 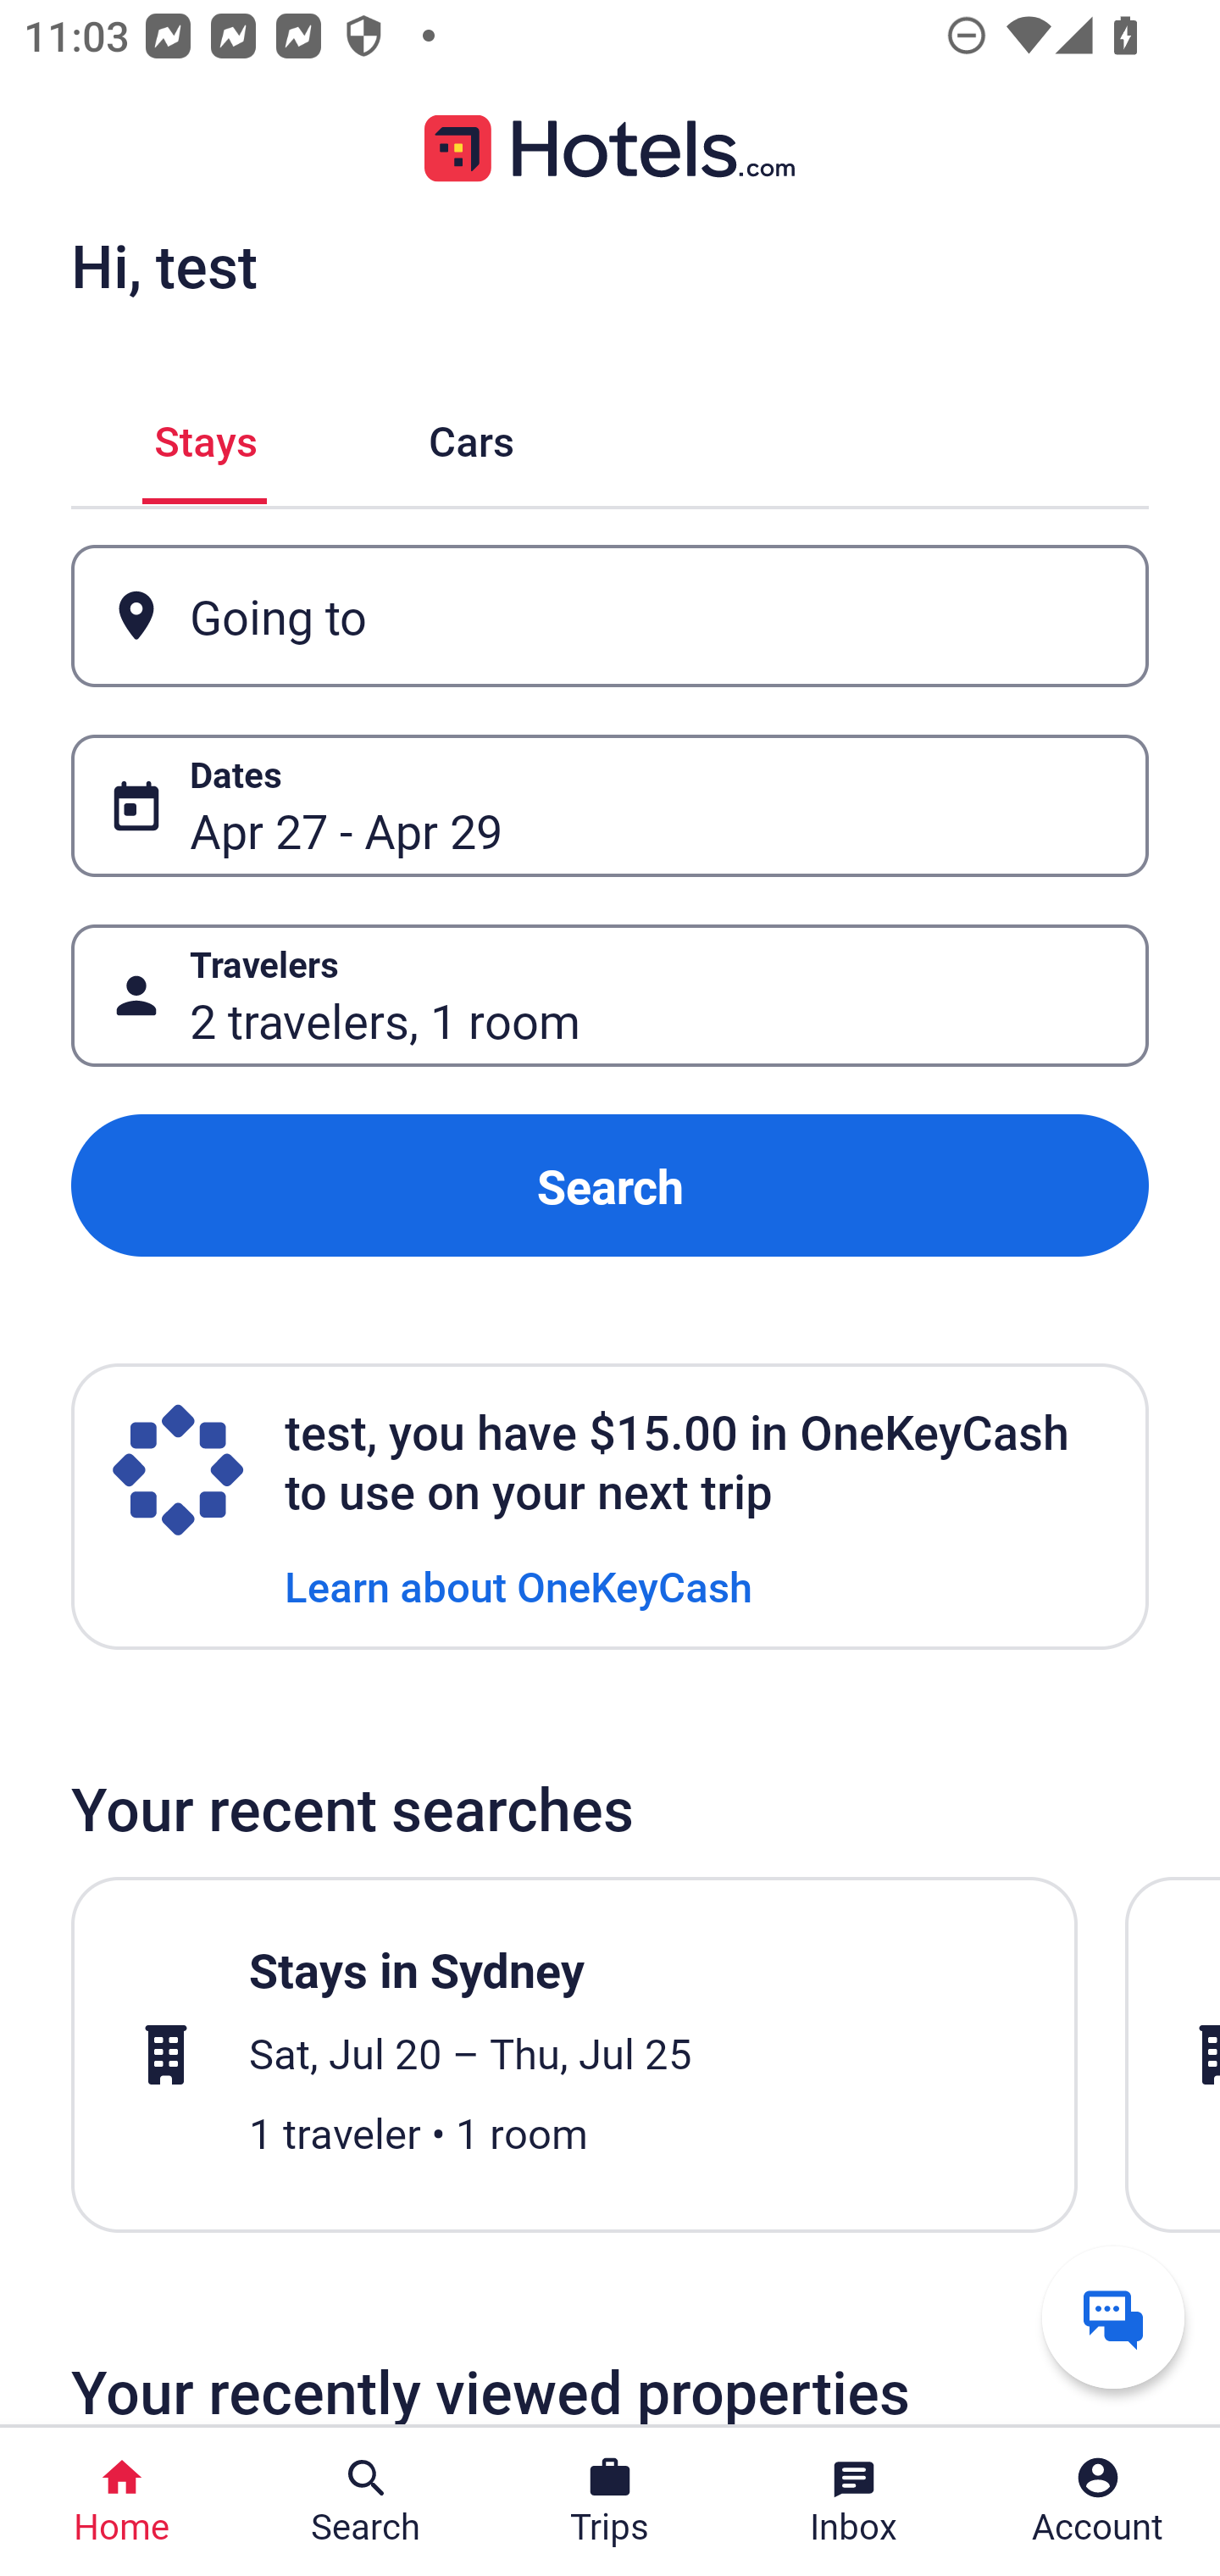 What do you see at coordinates (610, 1186) in the screenshot?
I see `Search` at bounding box center [610, 1186].